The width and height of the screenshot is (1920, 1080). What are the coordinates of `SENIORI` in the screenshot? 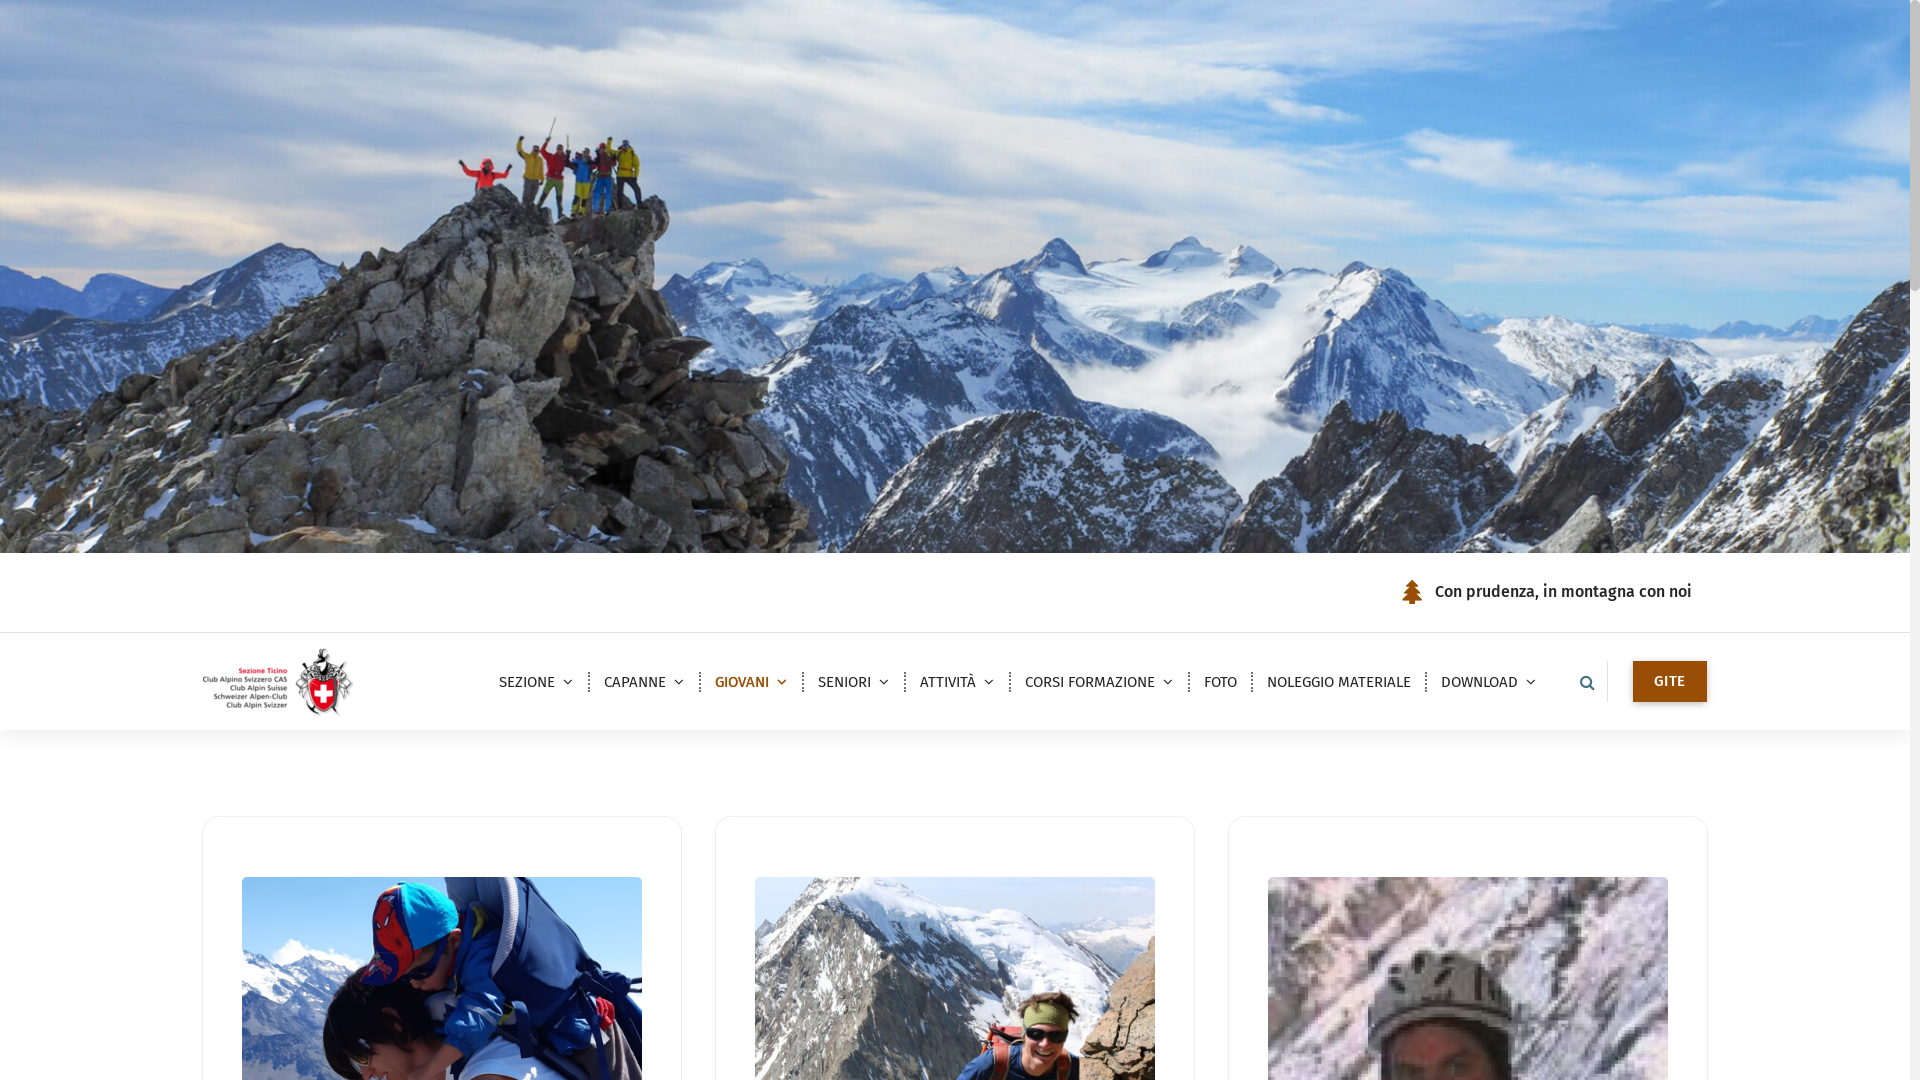 It's located at (854, 682).